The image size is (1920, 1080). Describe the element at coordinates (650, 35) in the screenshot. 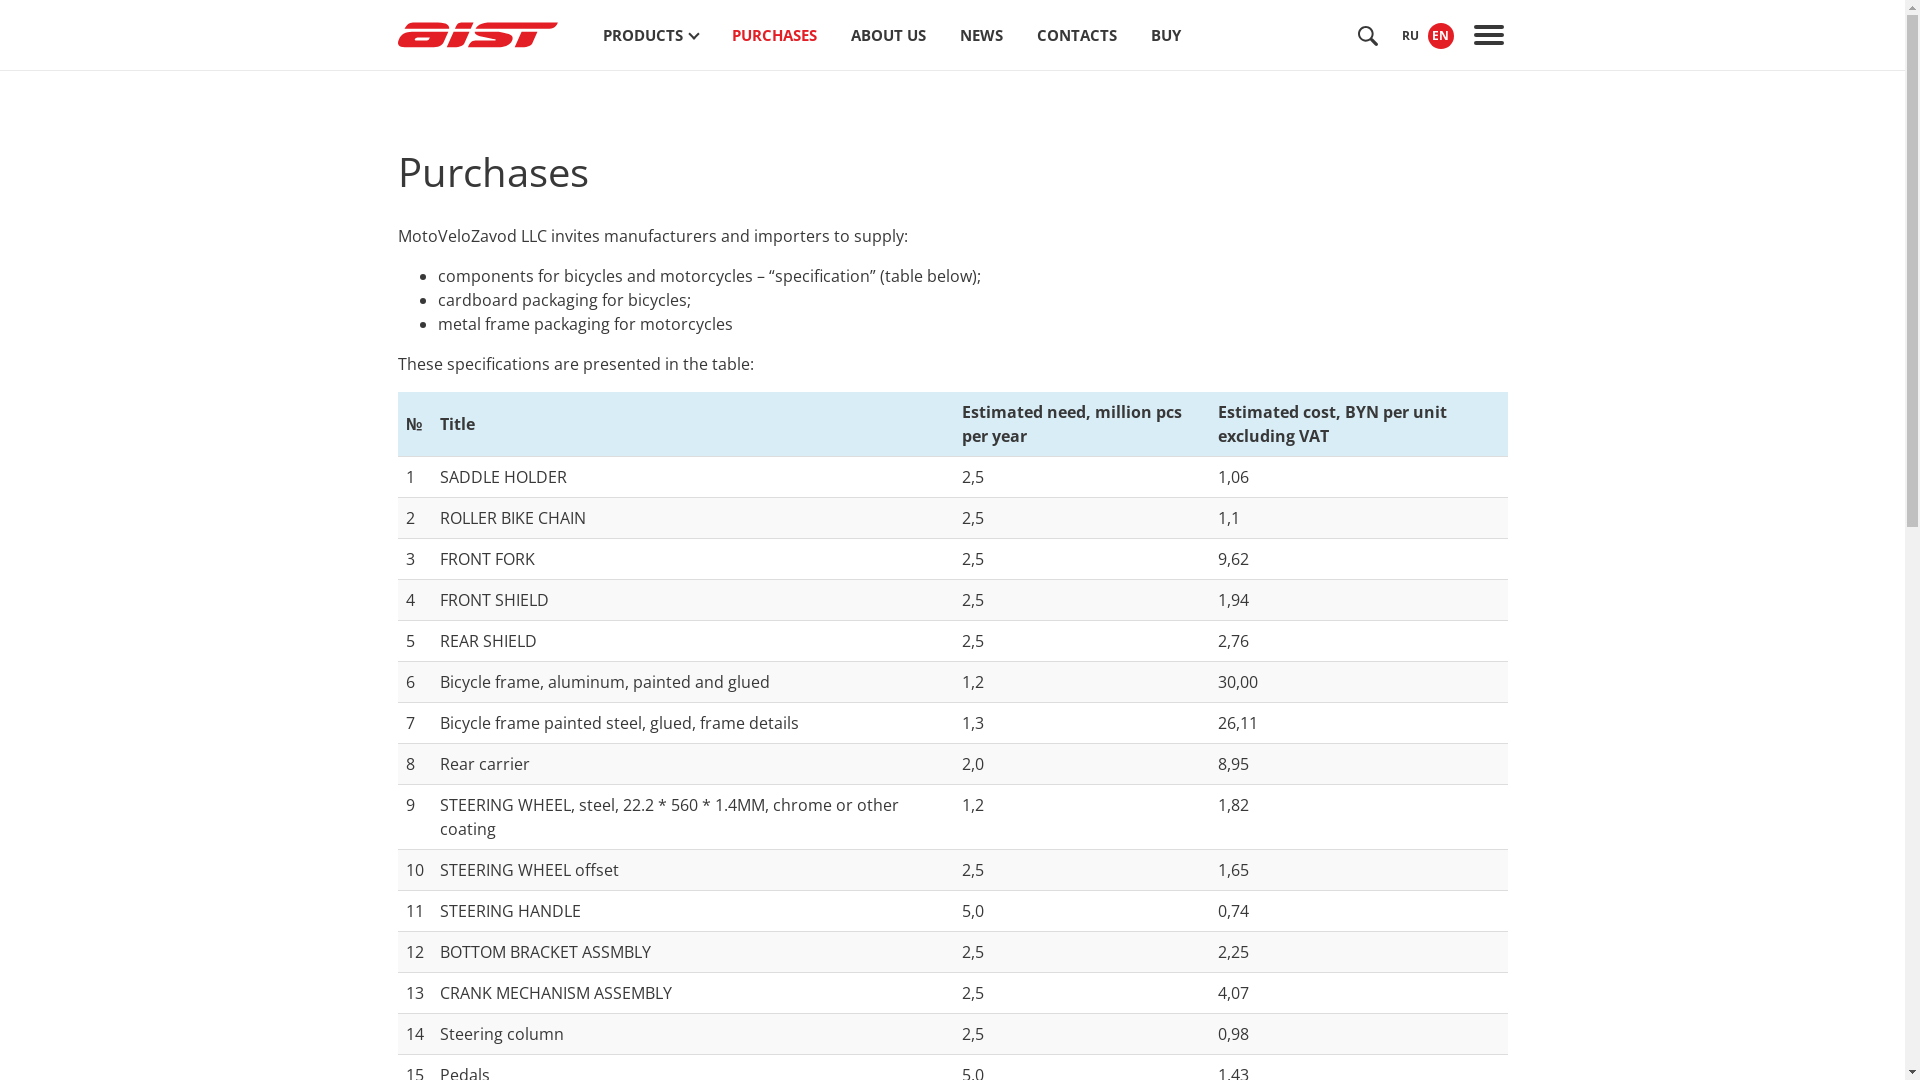

I see `PRODUCTS` at that location.